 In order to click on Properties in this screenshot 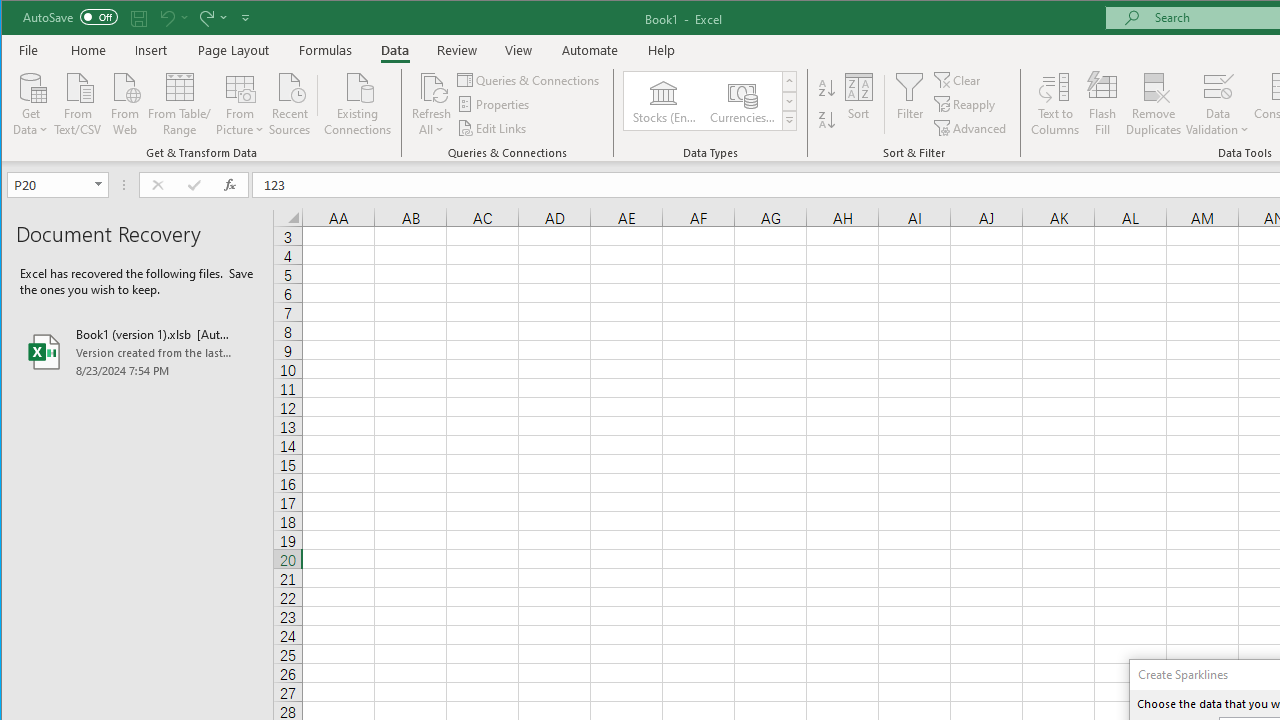, I will do `click(495, 104)`.